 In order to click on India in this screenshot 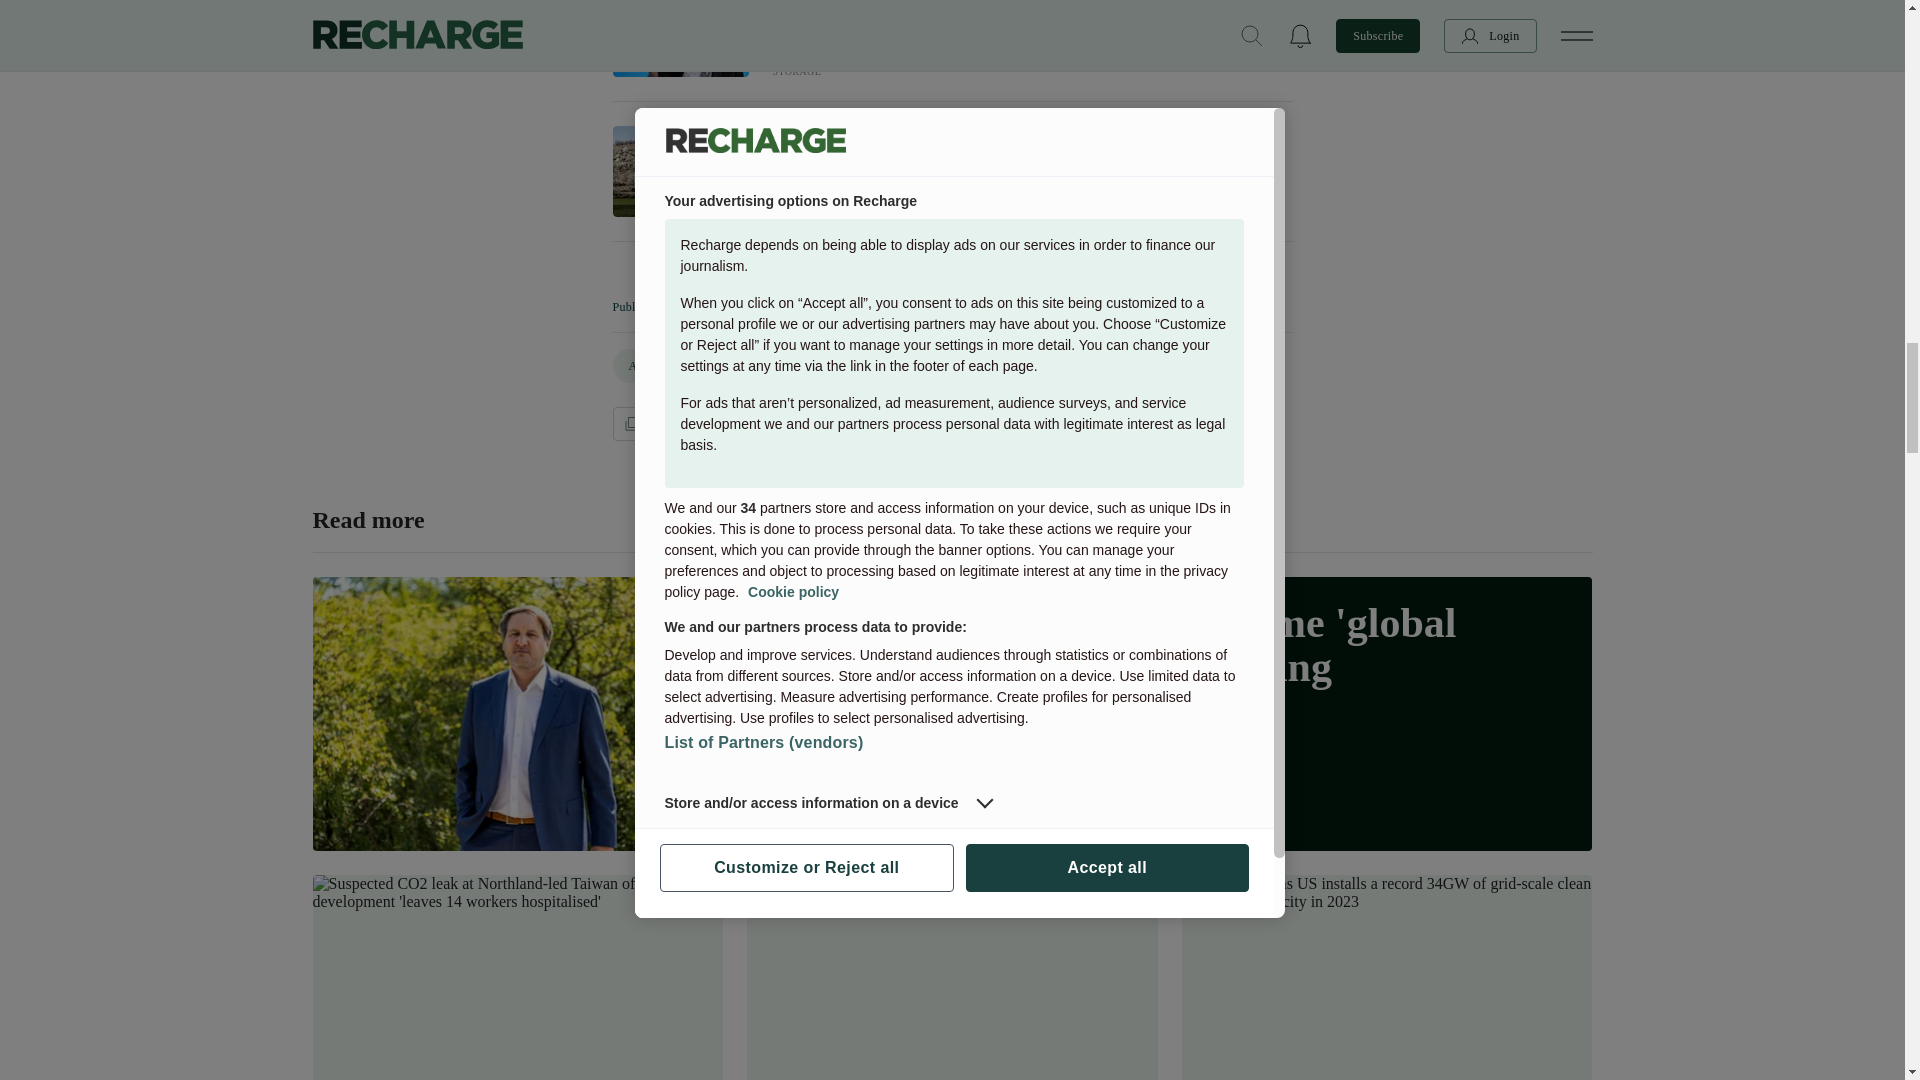, I will do `click(744, 366)`.